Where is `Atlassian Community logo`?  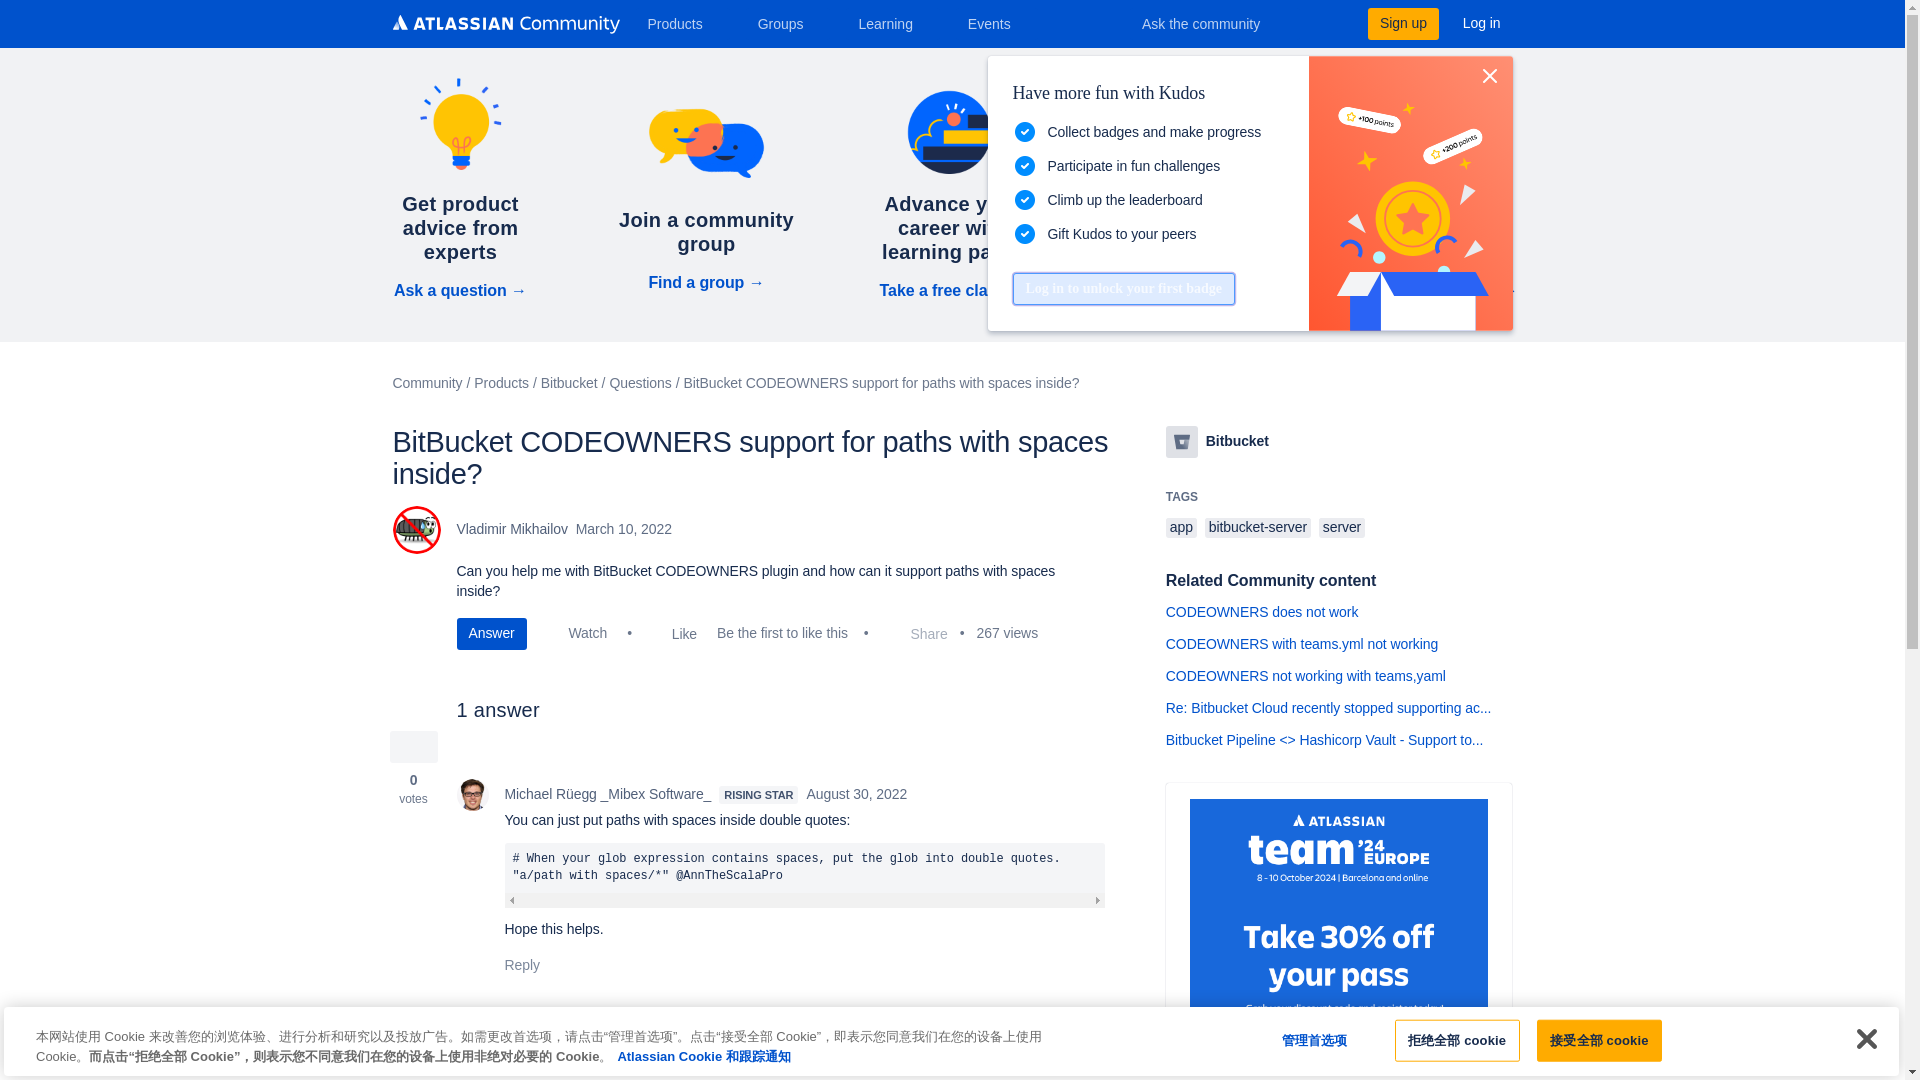
Atlassian Community logo is located at coordinates (504, 24).